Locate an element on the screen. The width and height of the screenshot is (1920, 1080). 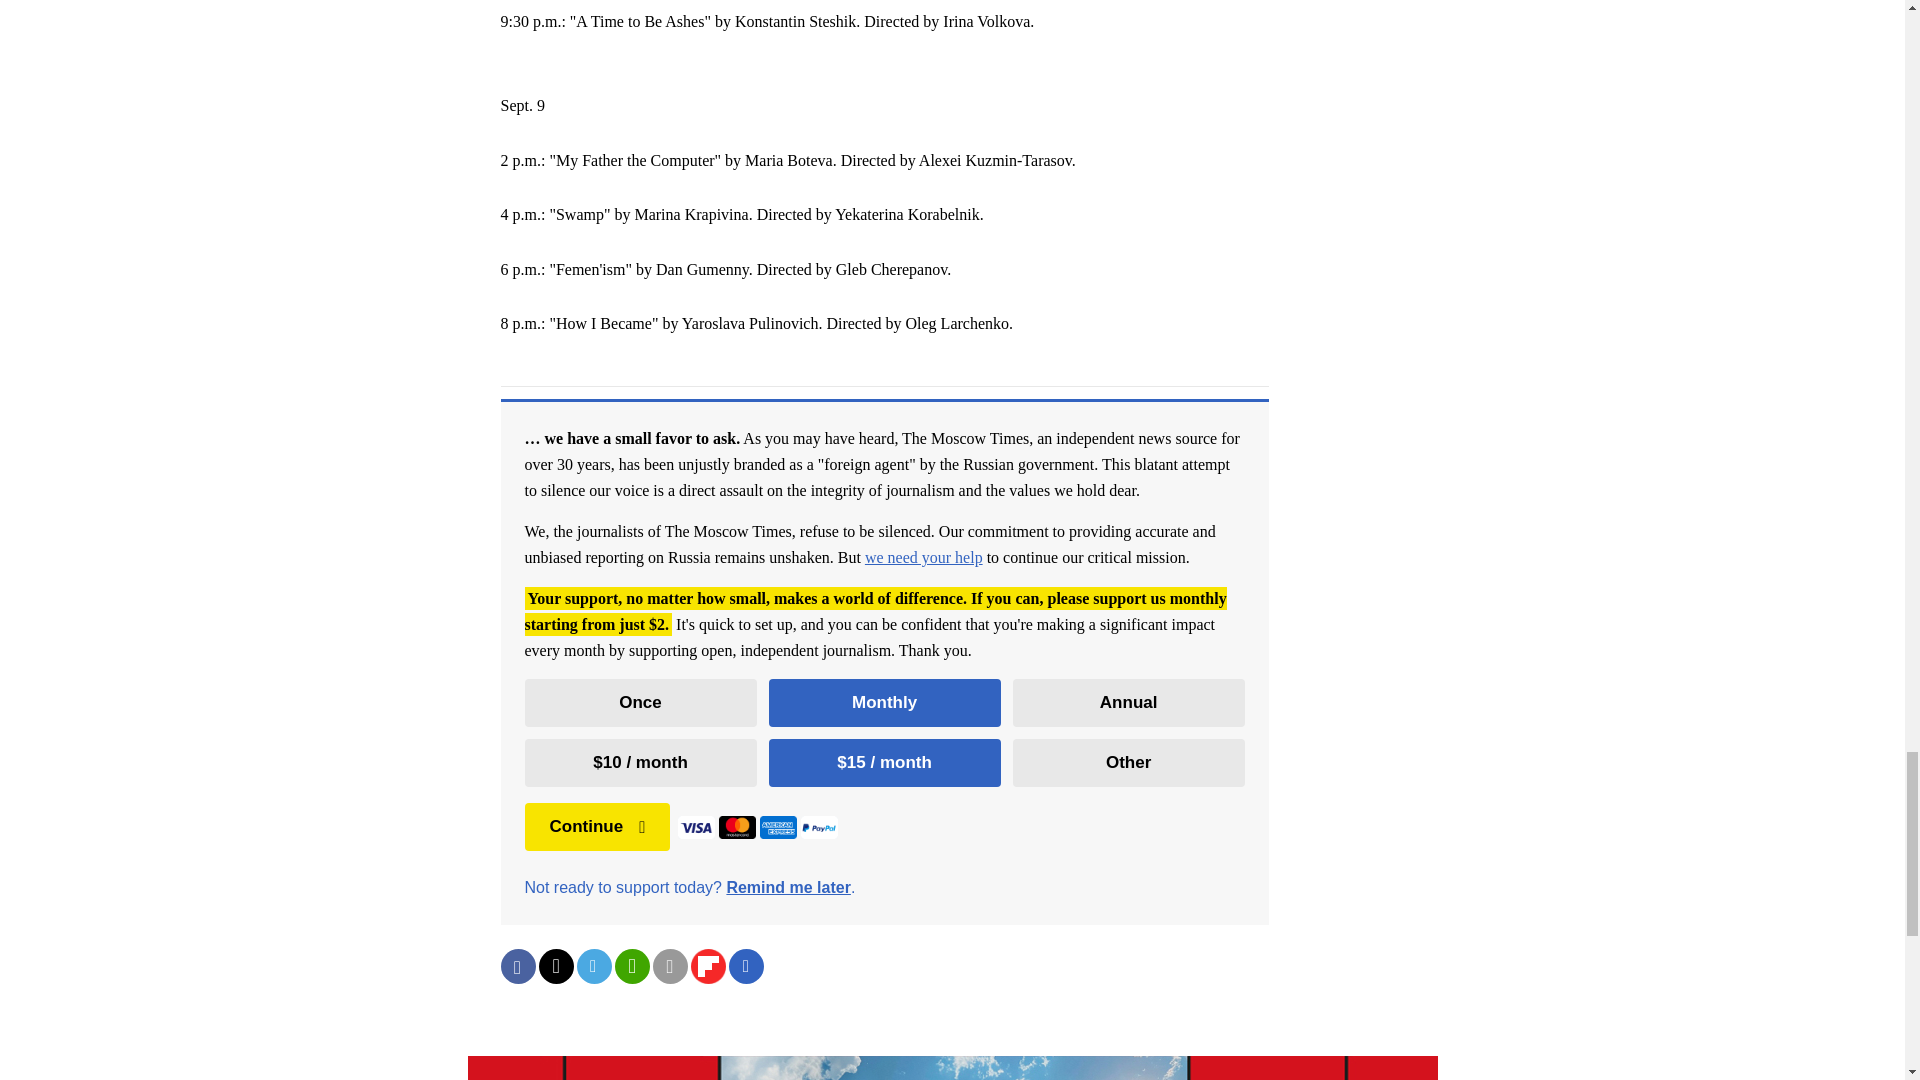
Share on Telegram is located at coordinates (593, 966).